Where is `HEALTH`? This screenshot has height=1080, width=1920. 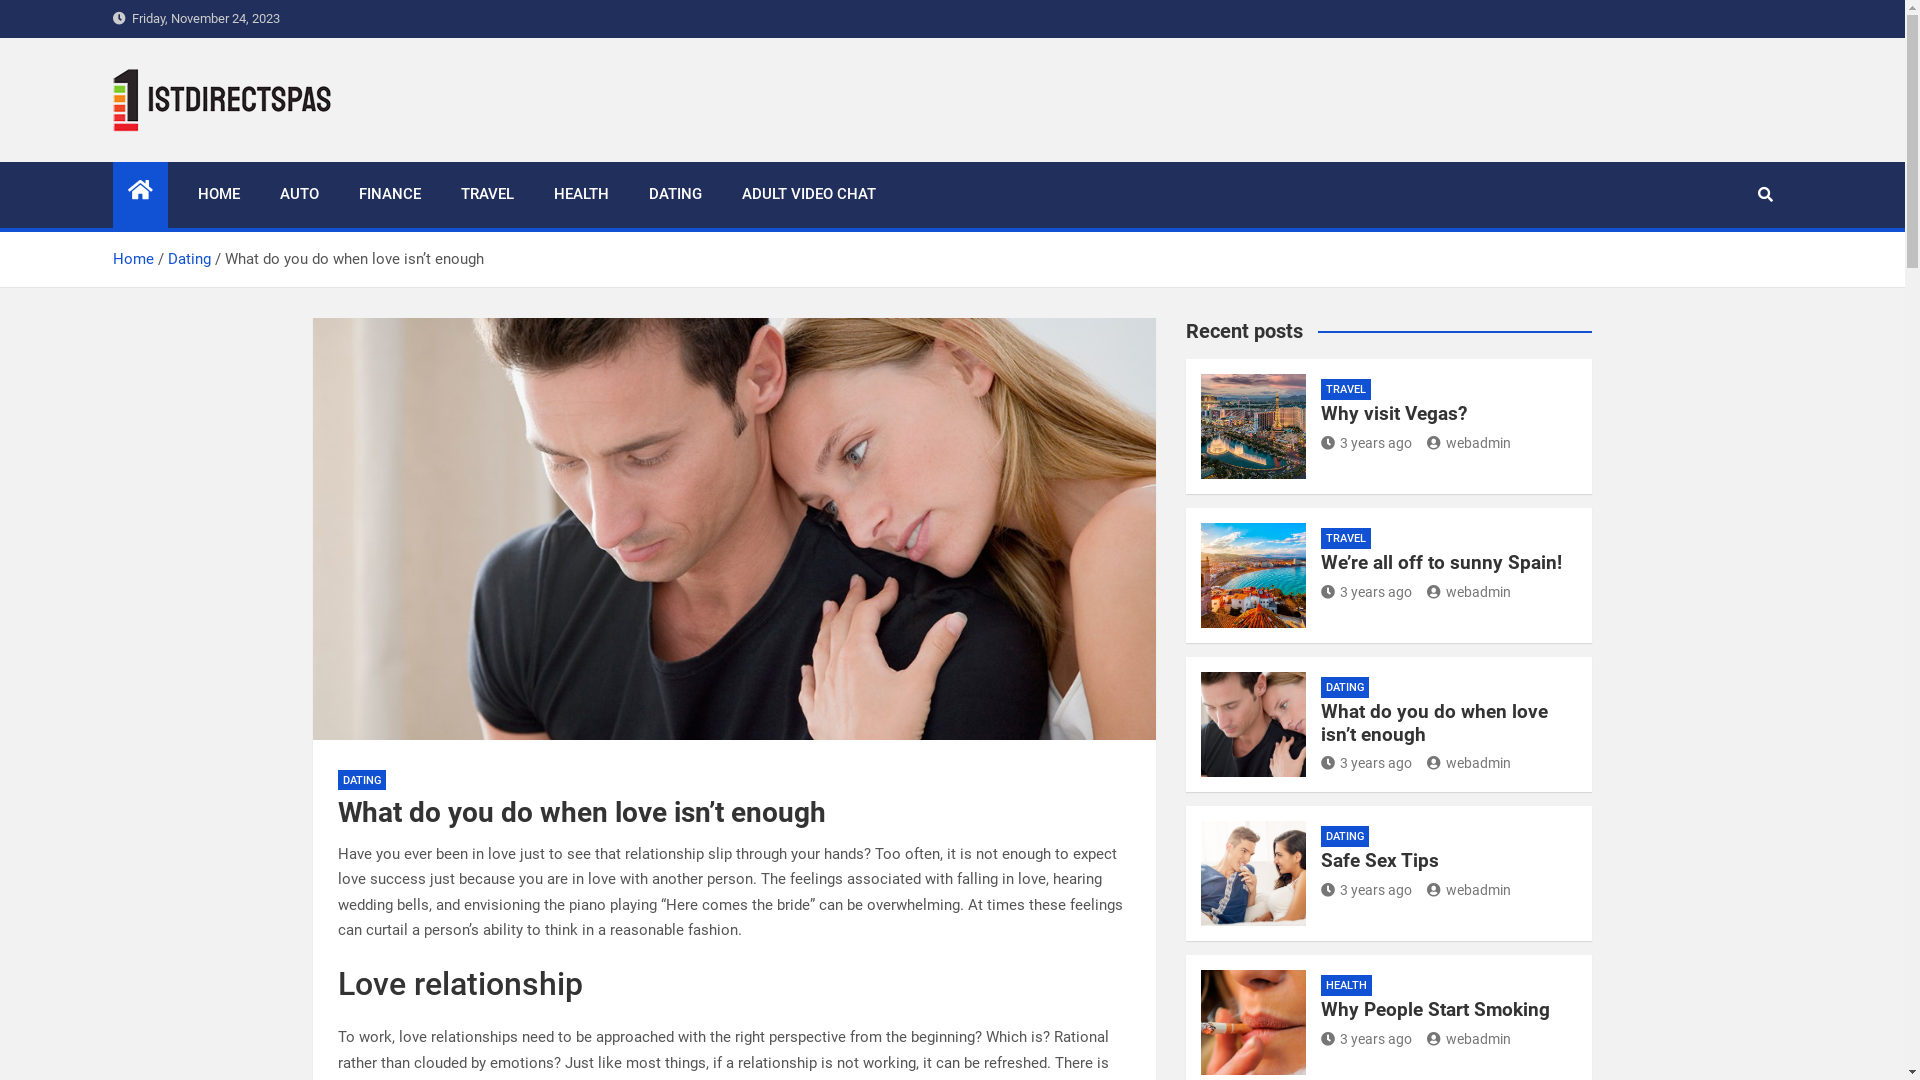 HEALTH is located at coordinates (582, 195).